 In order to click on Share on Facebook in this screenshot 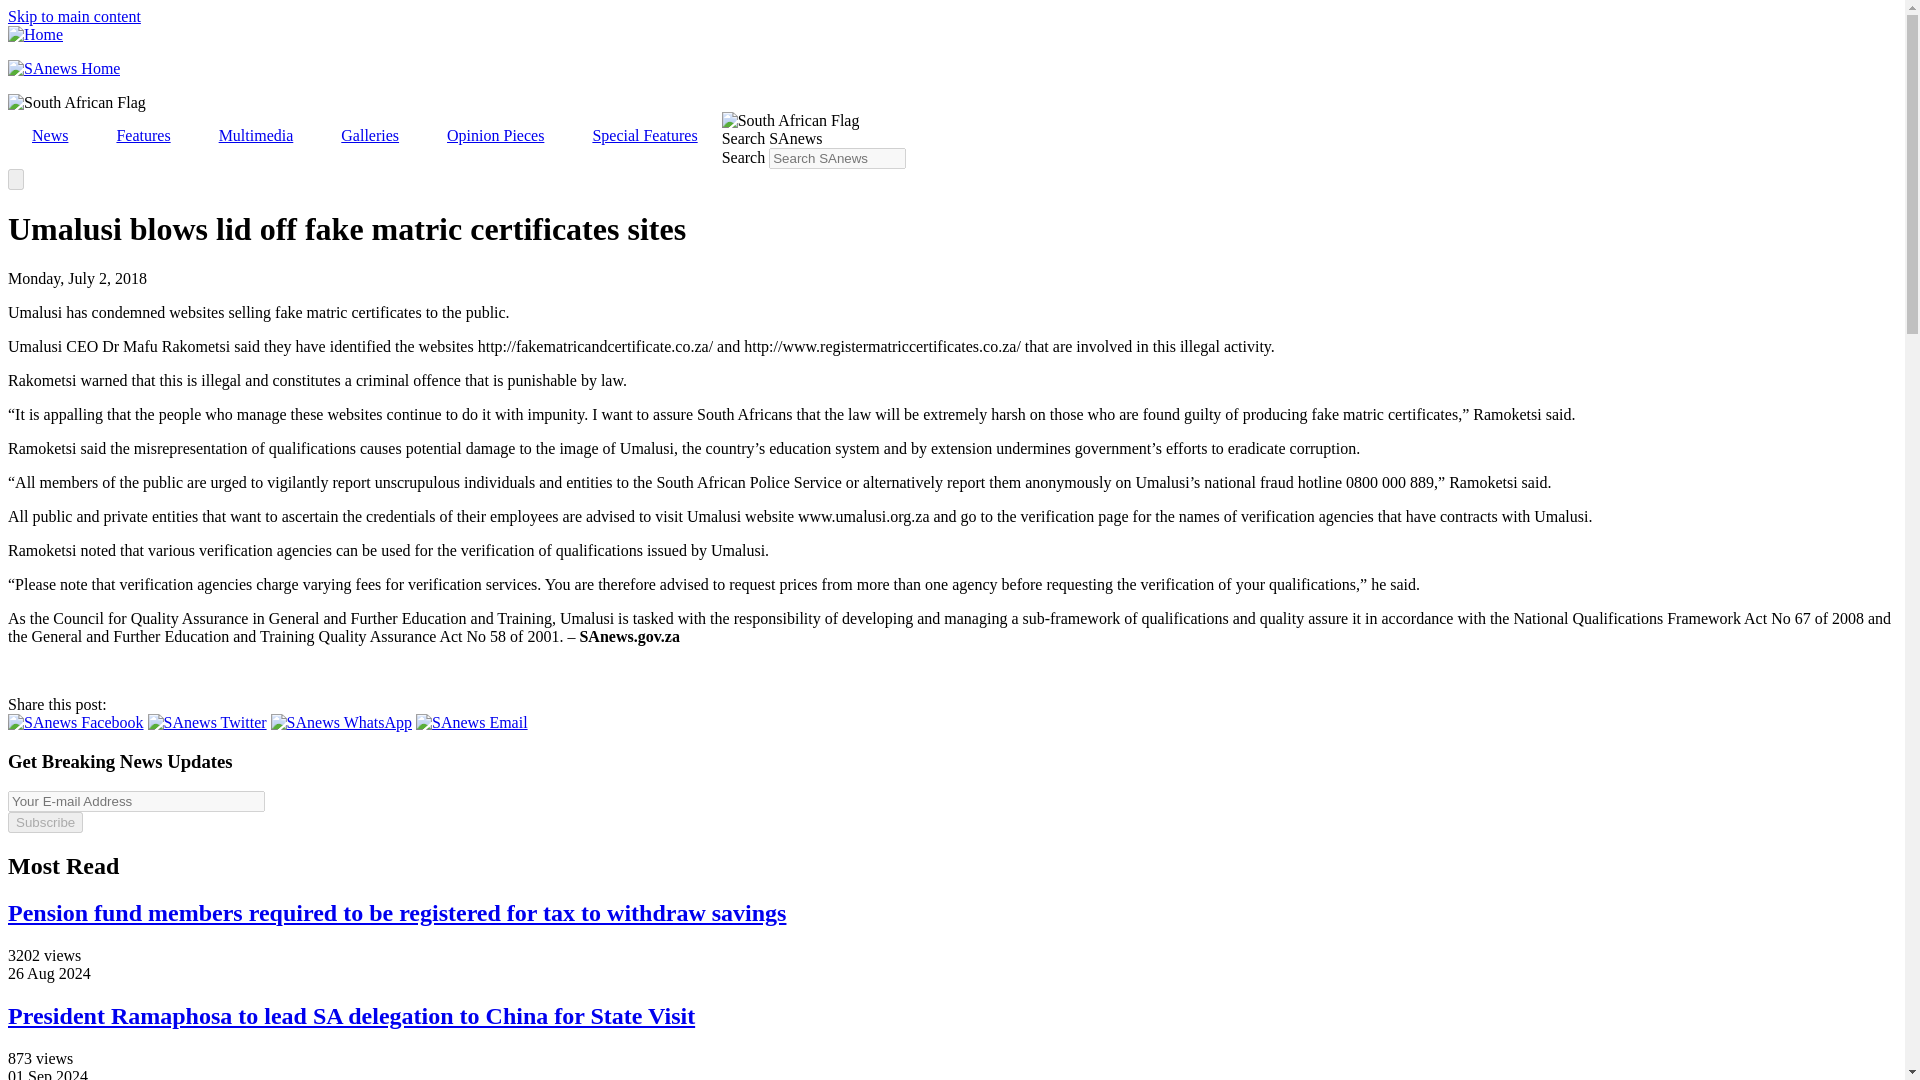, I will do `click(76, 722)`.